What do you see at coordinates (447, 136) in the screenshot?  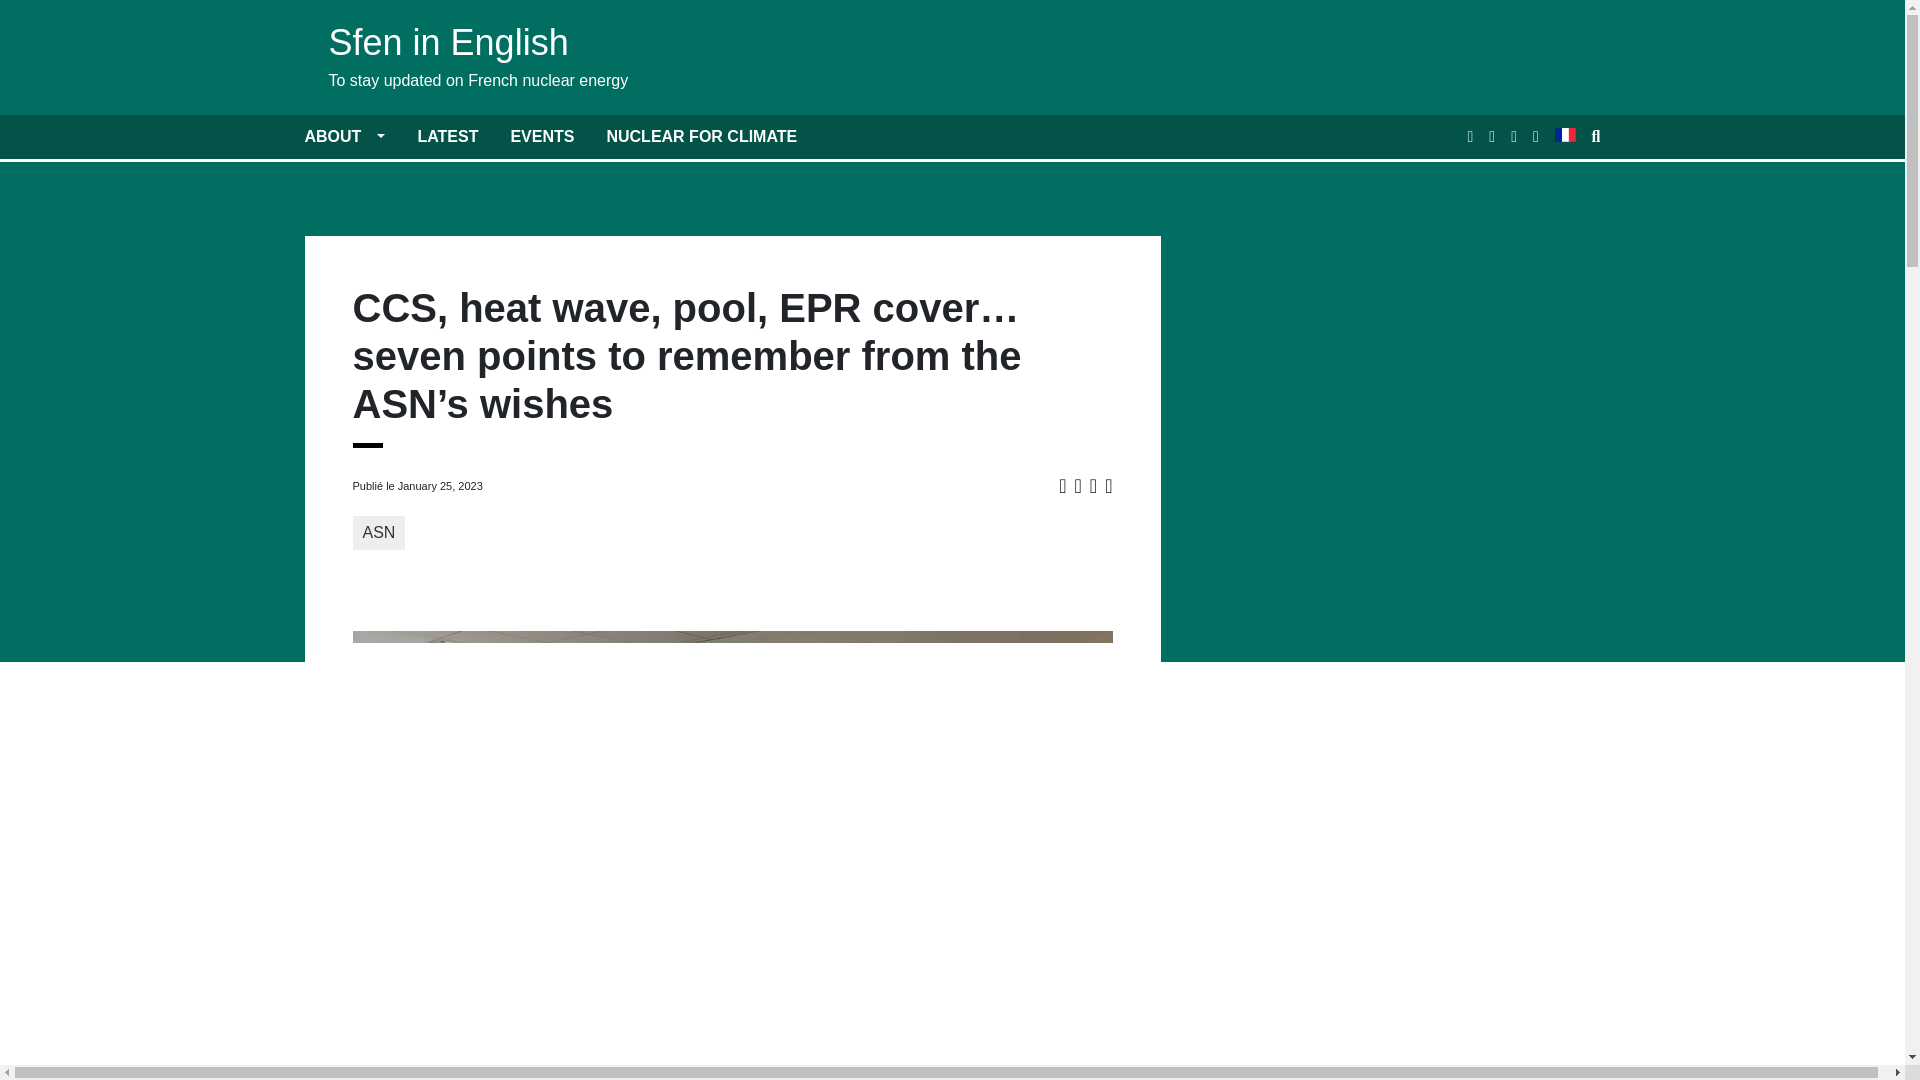 I see `LATEST` at bounding box center [447, 136].